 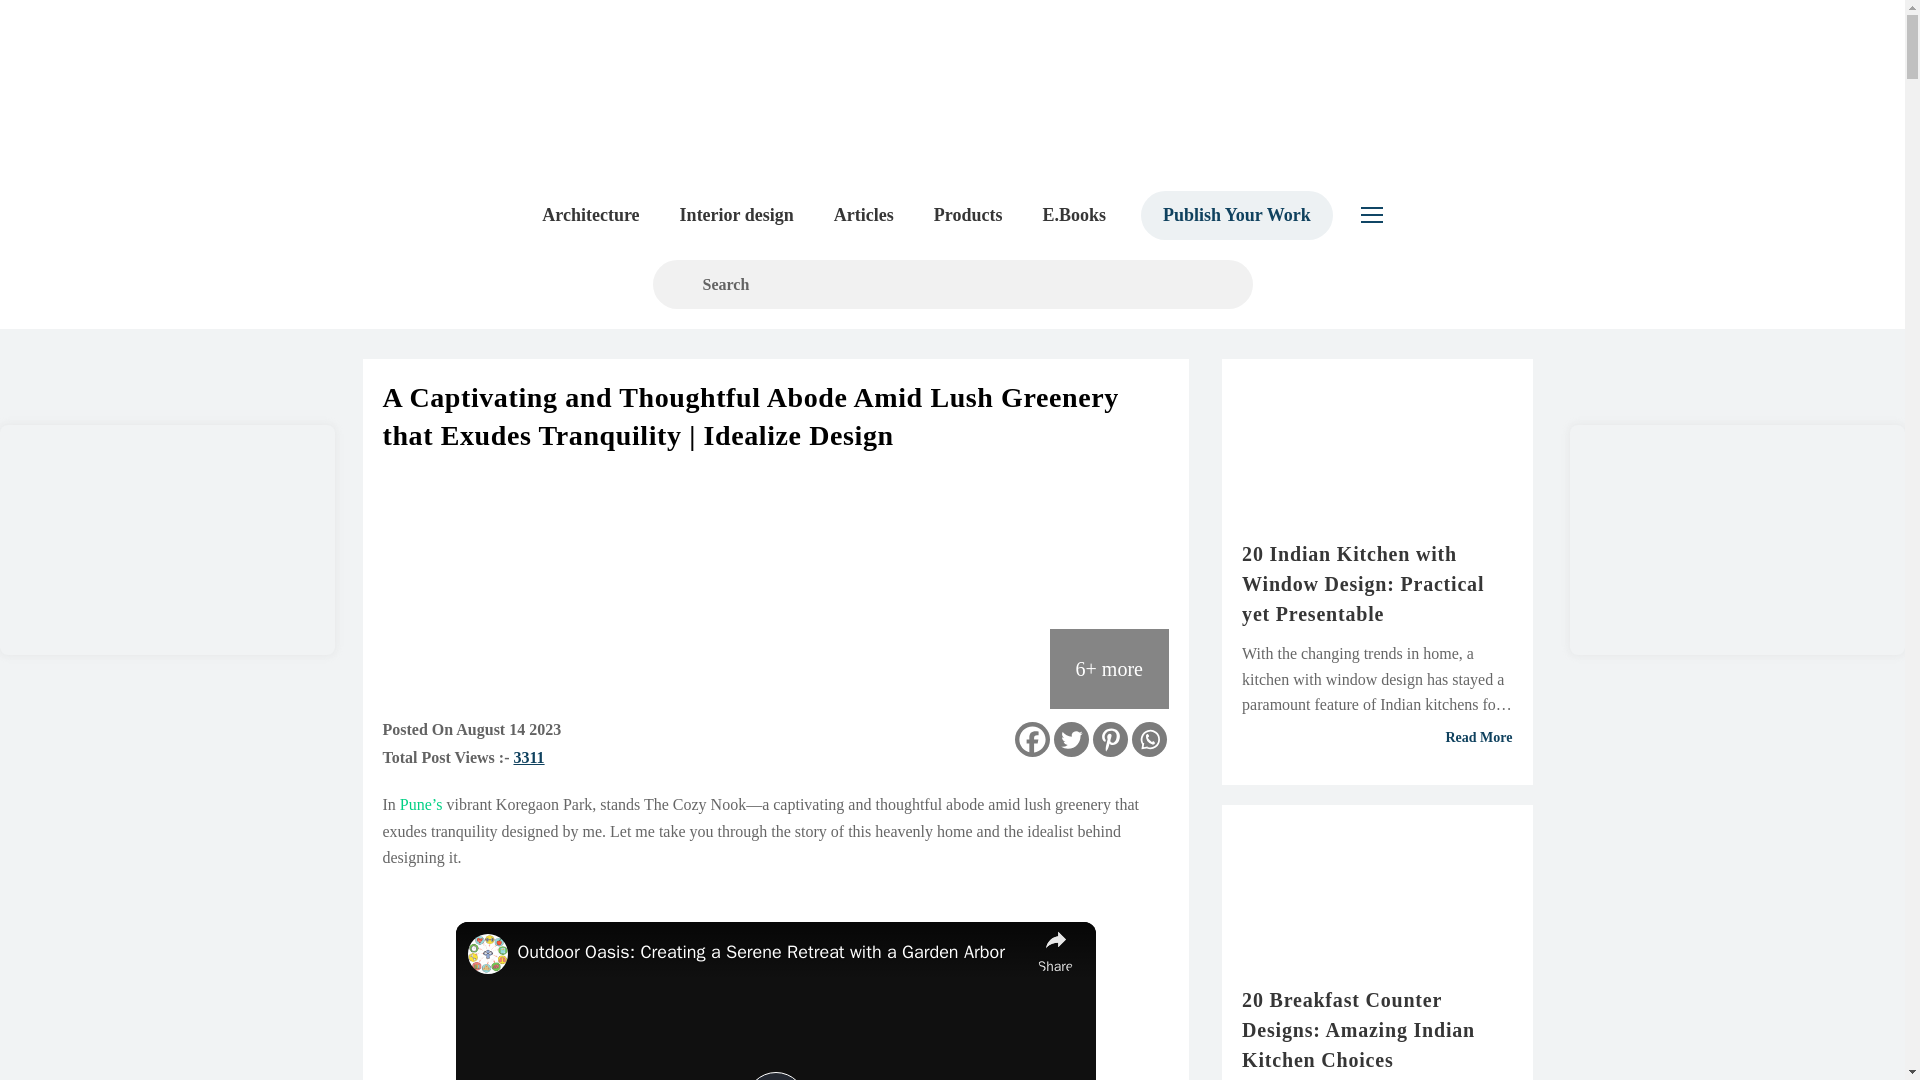 I want to click on search, so click(x=952, y=284).